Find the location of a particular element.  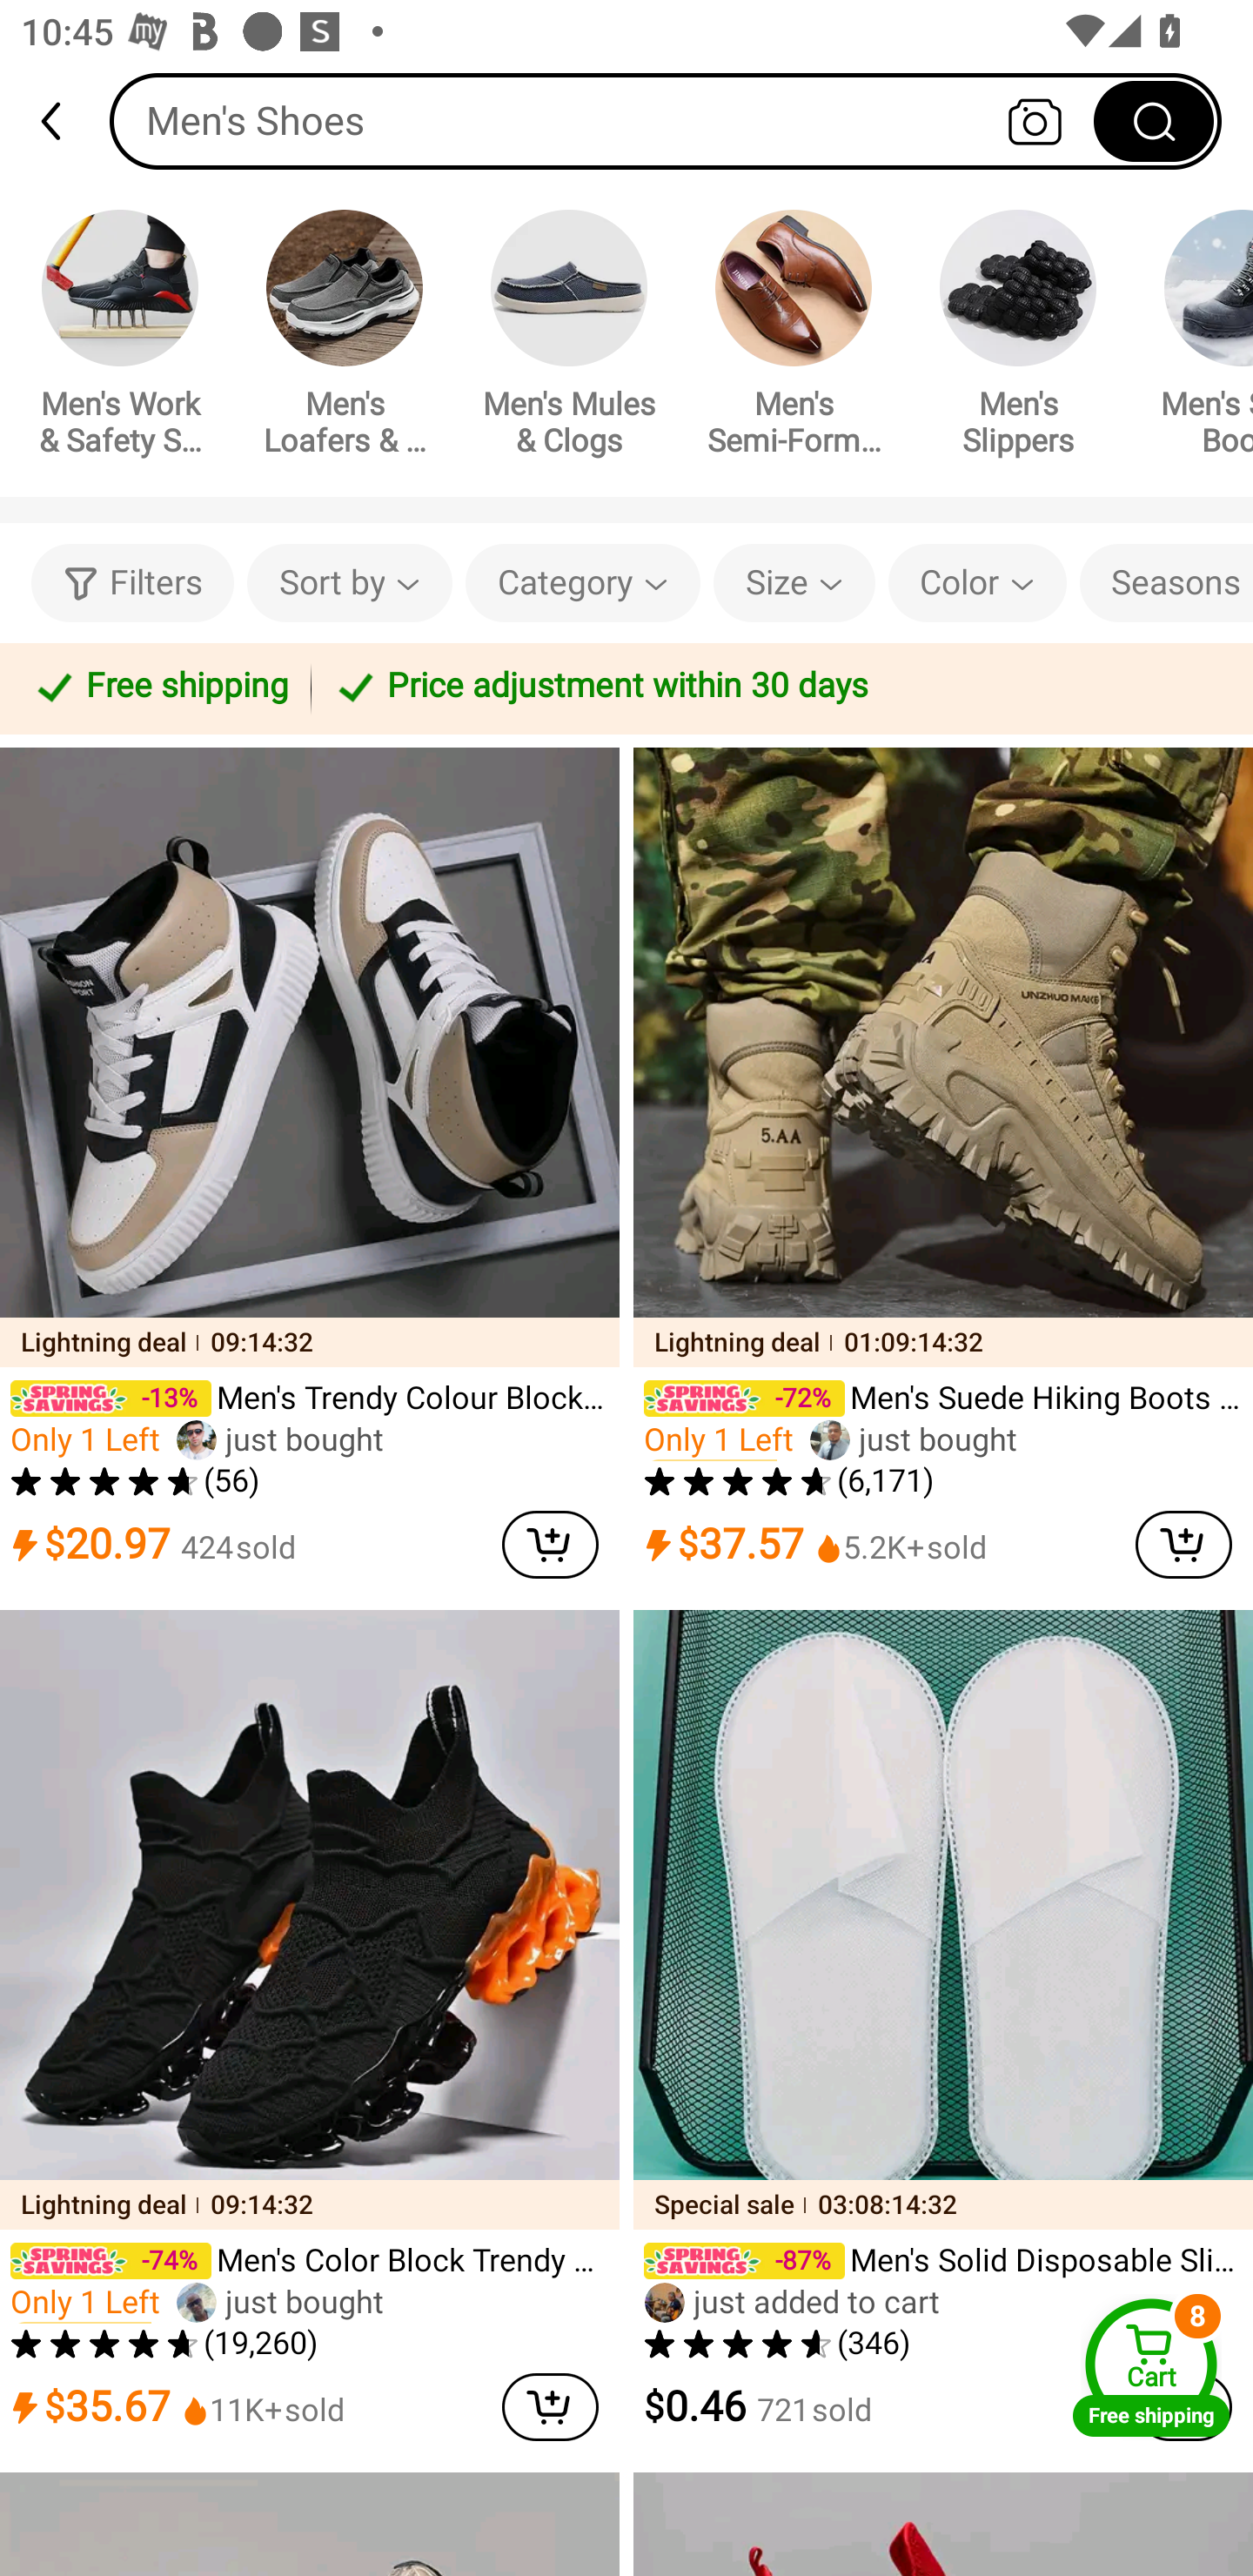

Color is located at coordinates (976, 583).